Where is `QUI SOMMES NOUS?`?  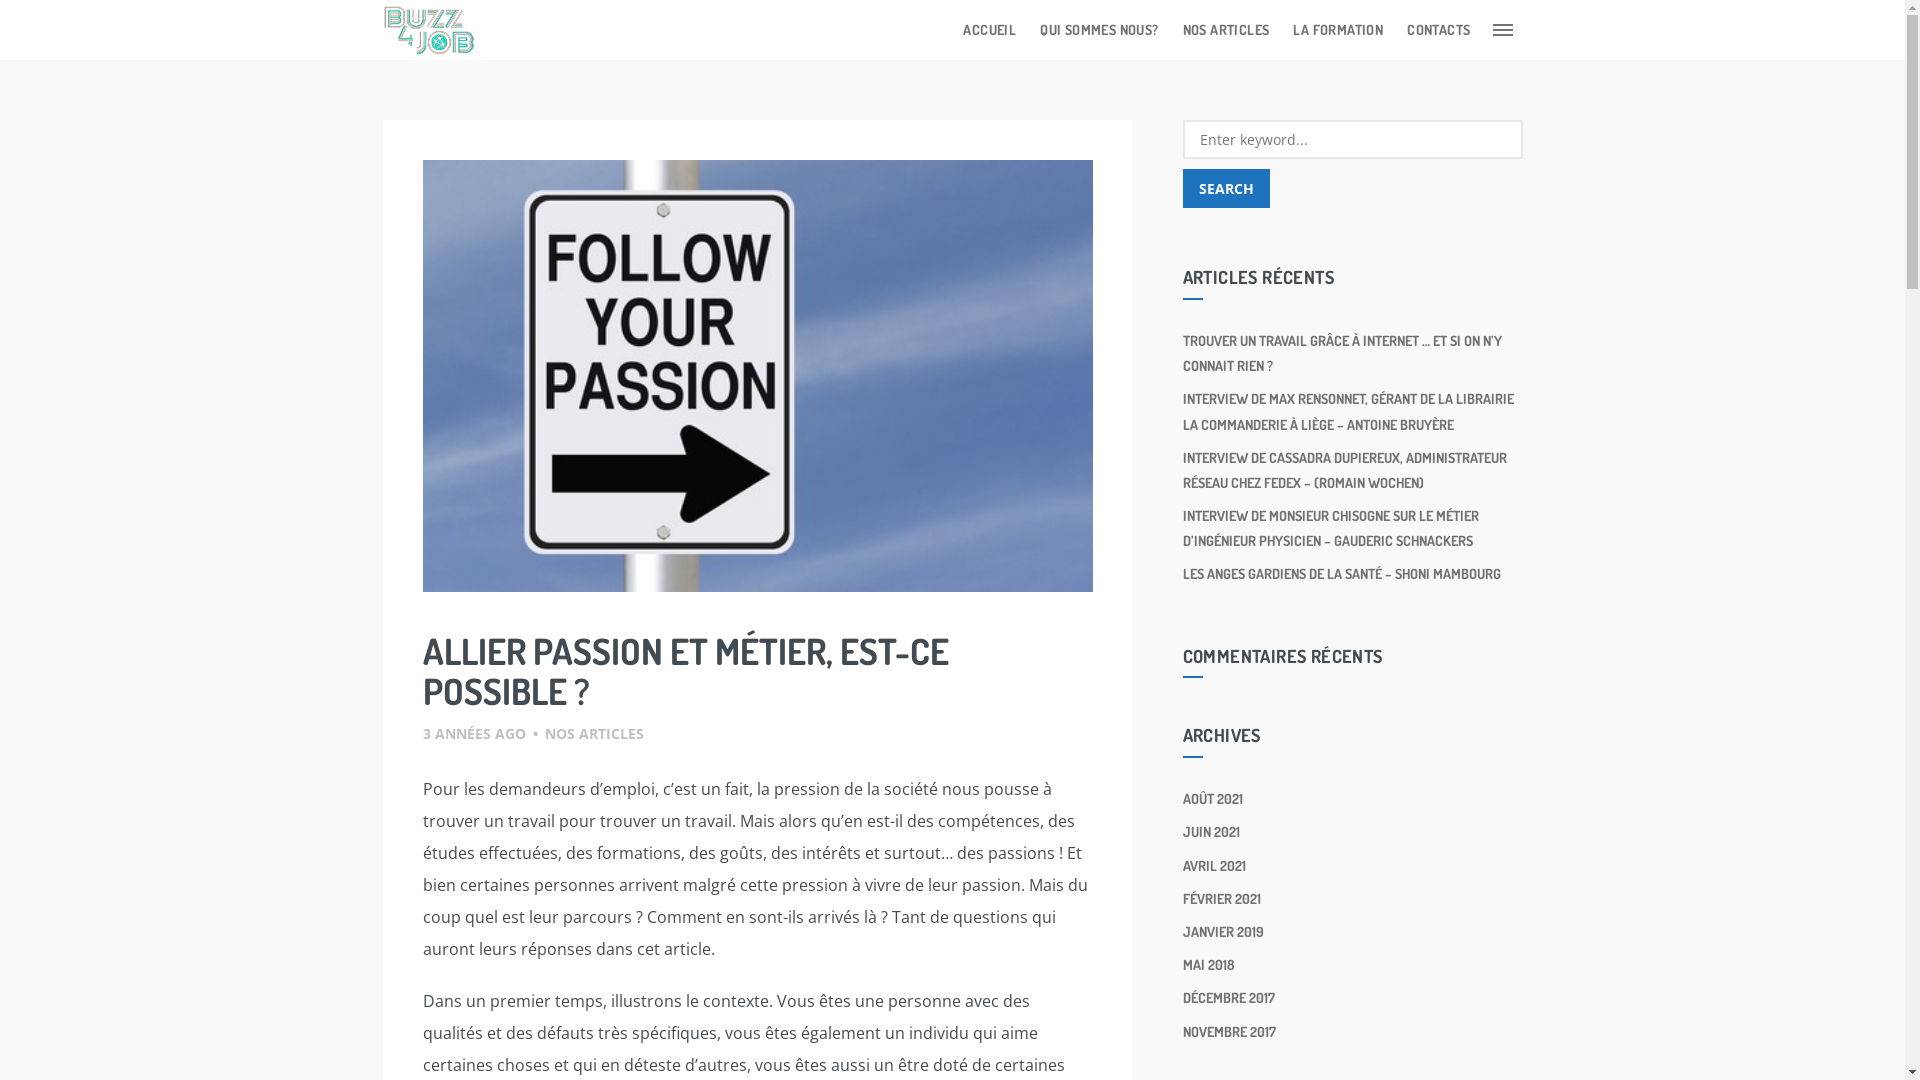 QUI SOMMES NOUS? is located at coordinates (1099, 30).